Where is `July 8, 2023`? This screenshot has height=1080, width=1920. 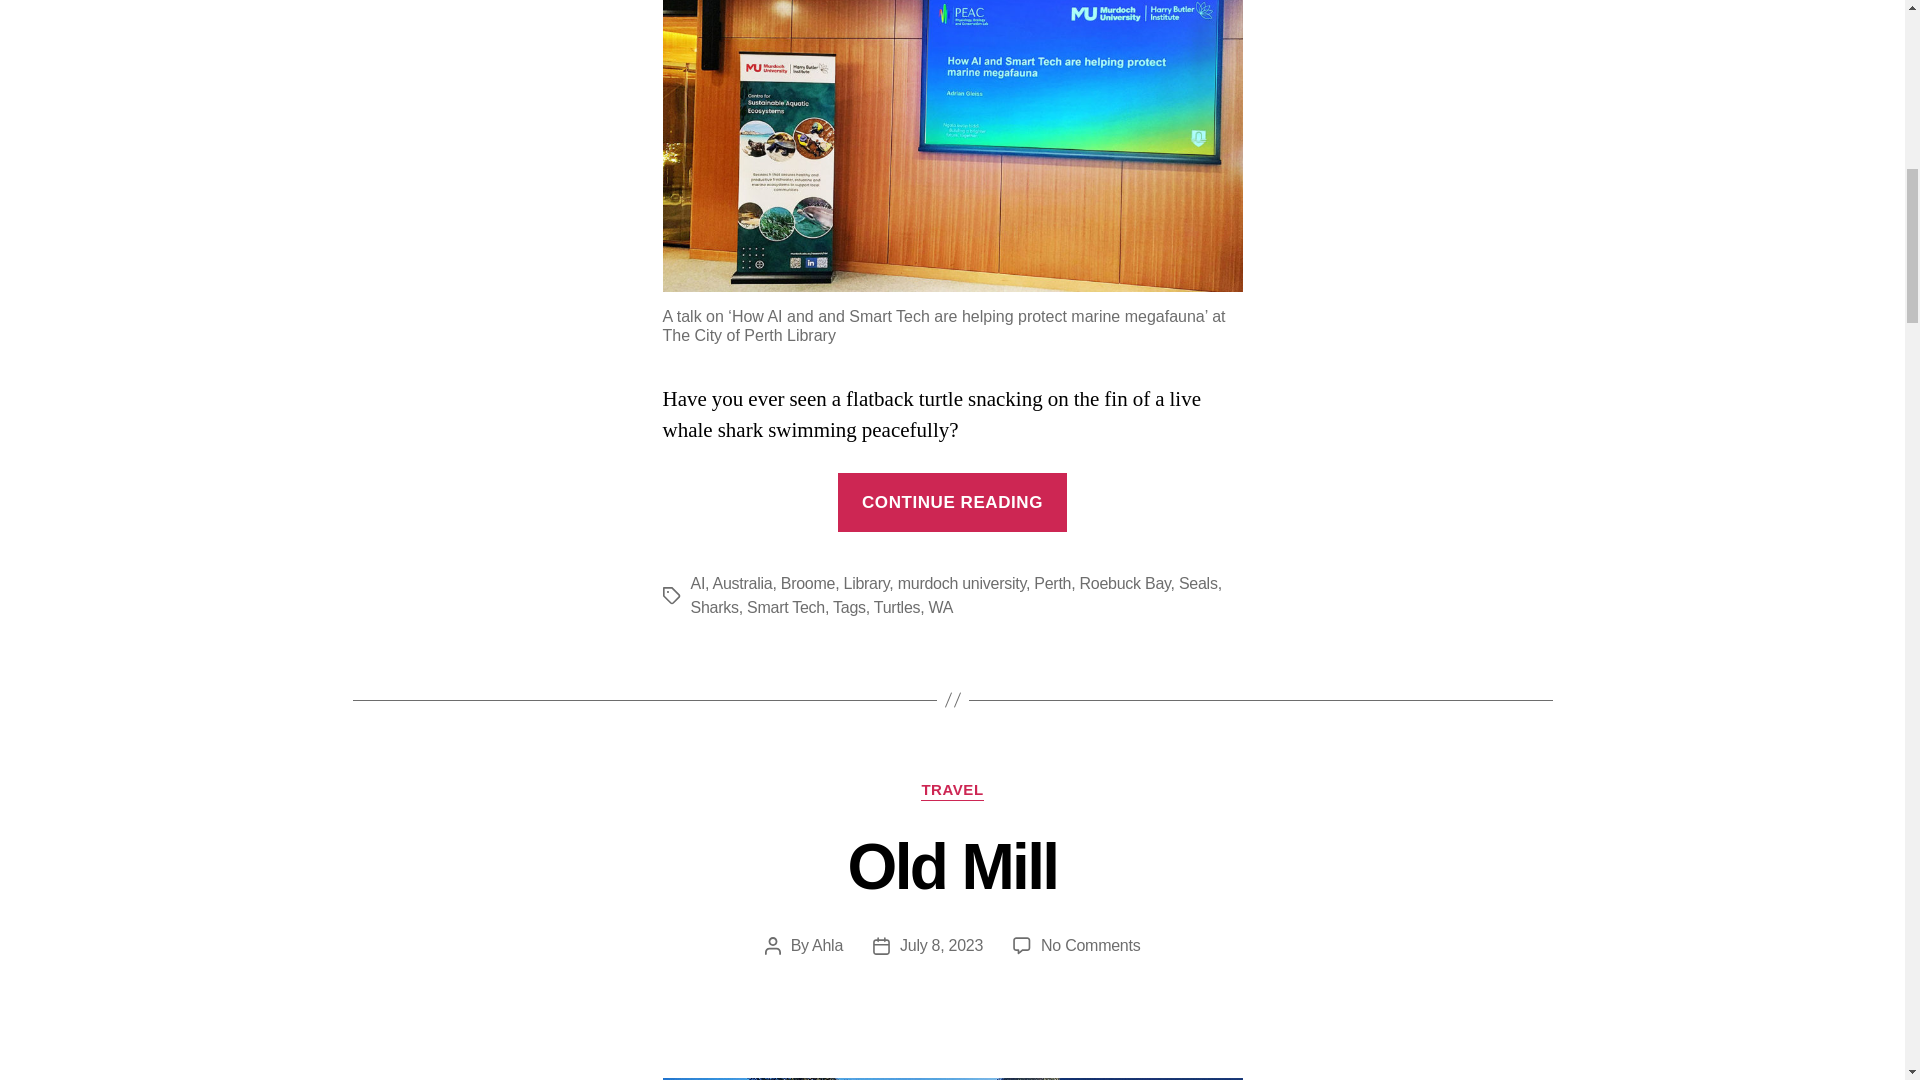 July 8, 2023 is located at coordinates (1090, 945).